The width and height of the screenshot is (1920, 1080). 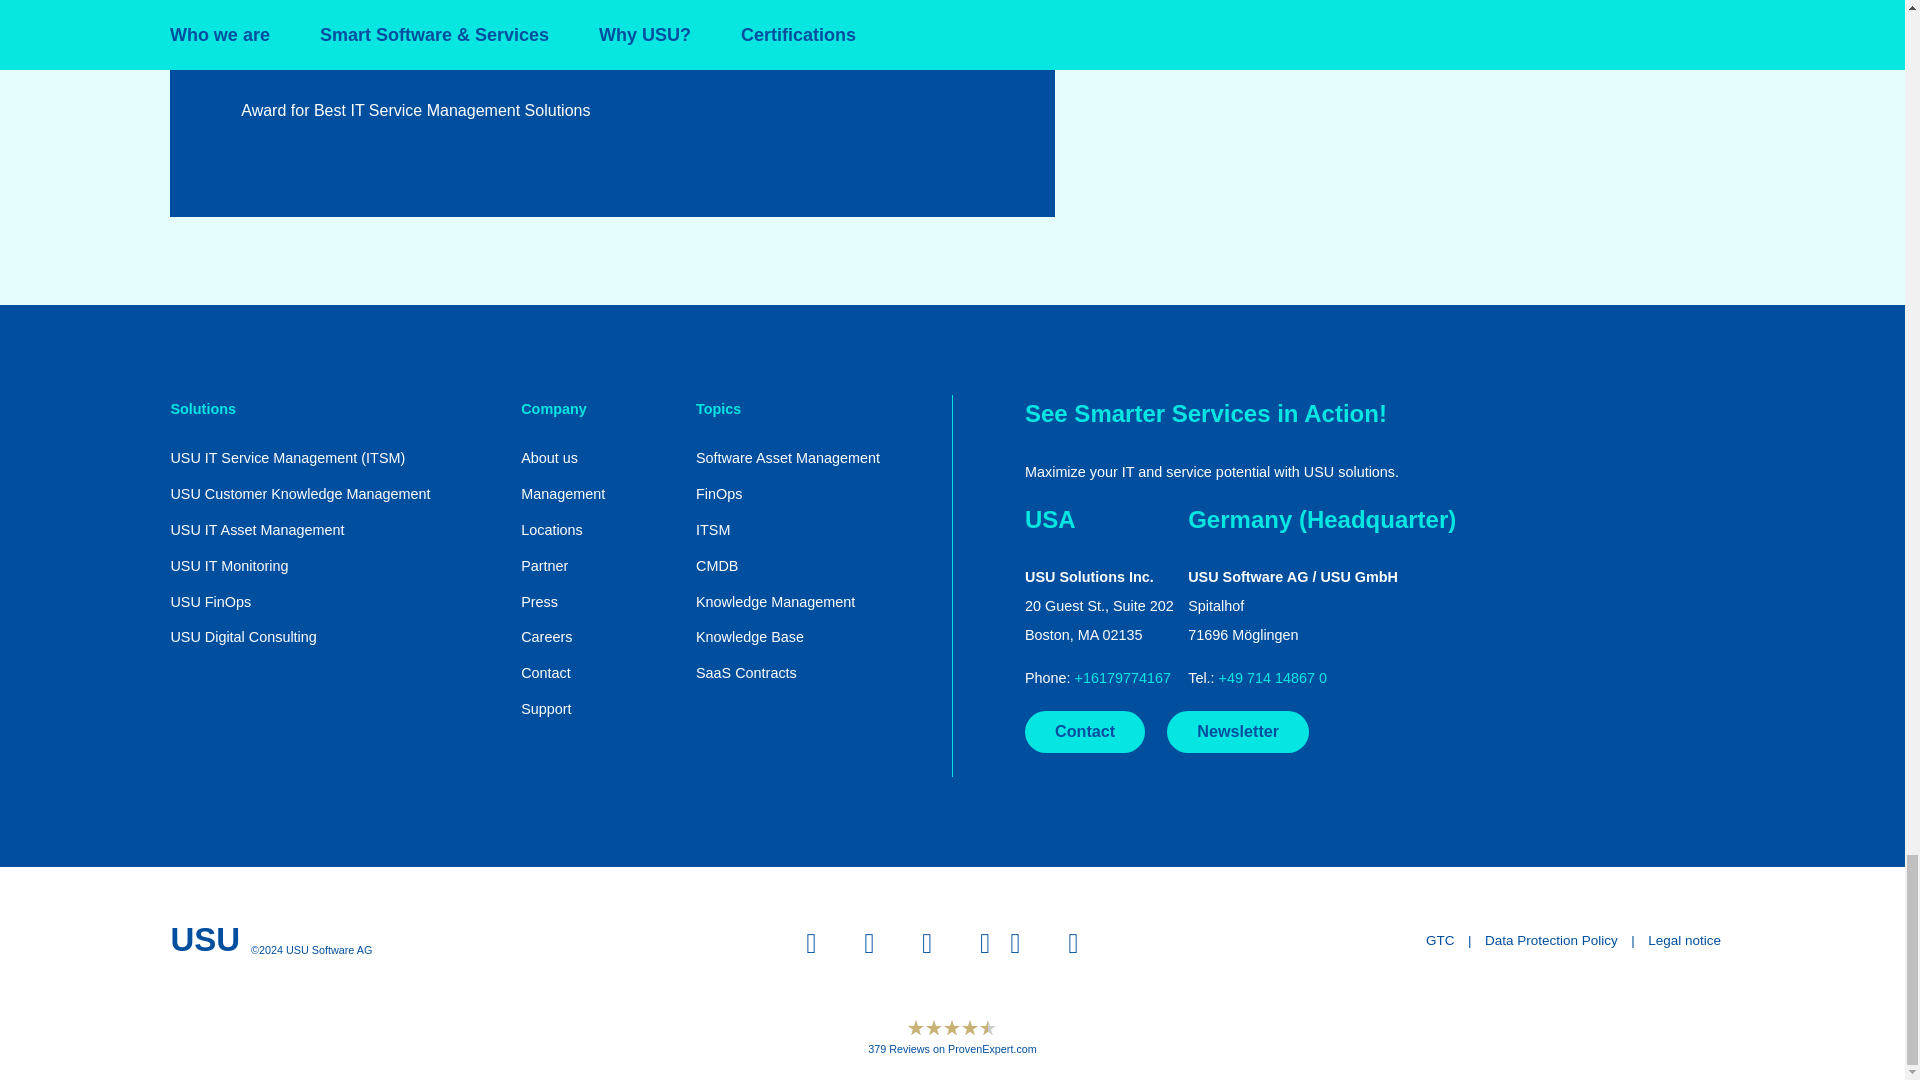 I want to click on Facebook, so click(x=936, y=943).